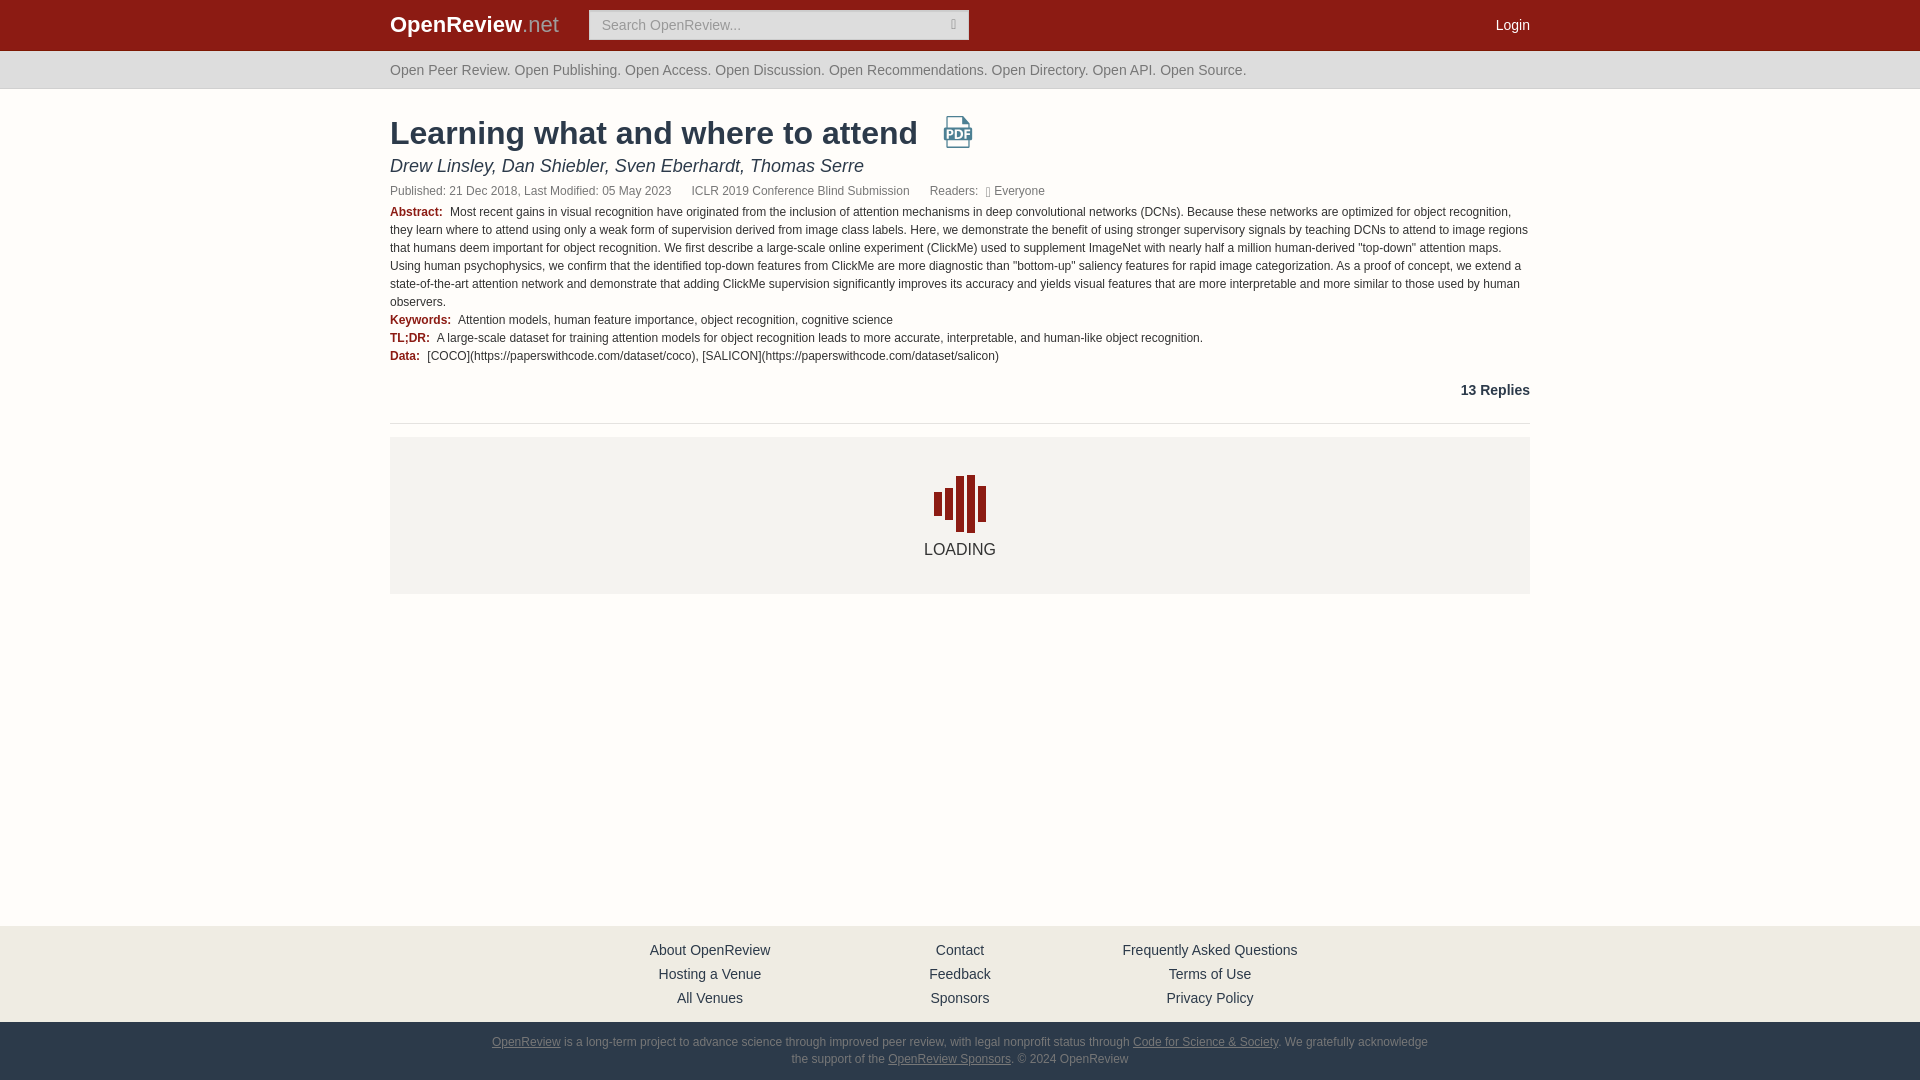  I want to click on Download PDF, so click(958, 139).